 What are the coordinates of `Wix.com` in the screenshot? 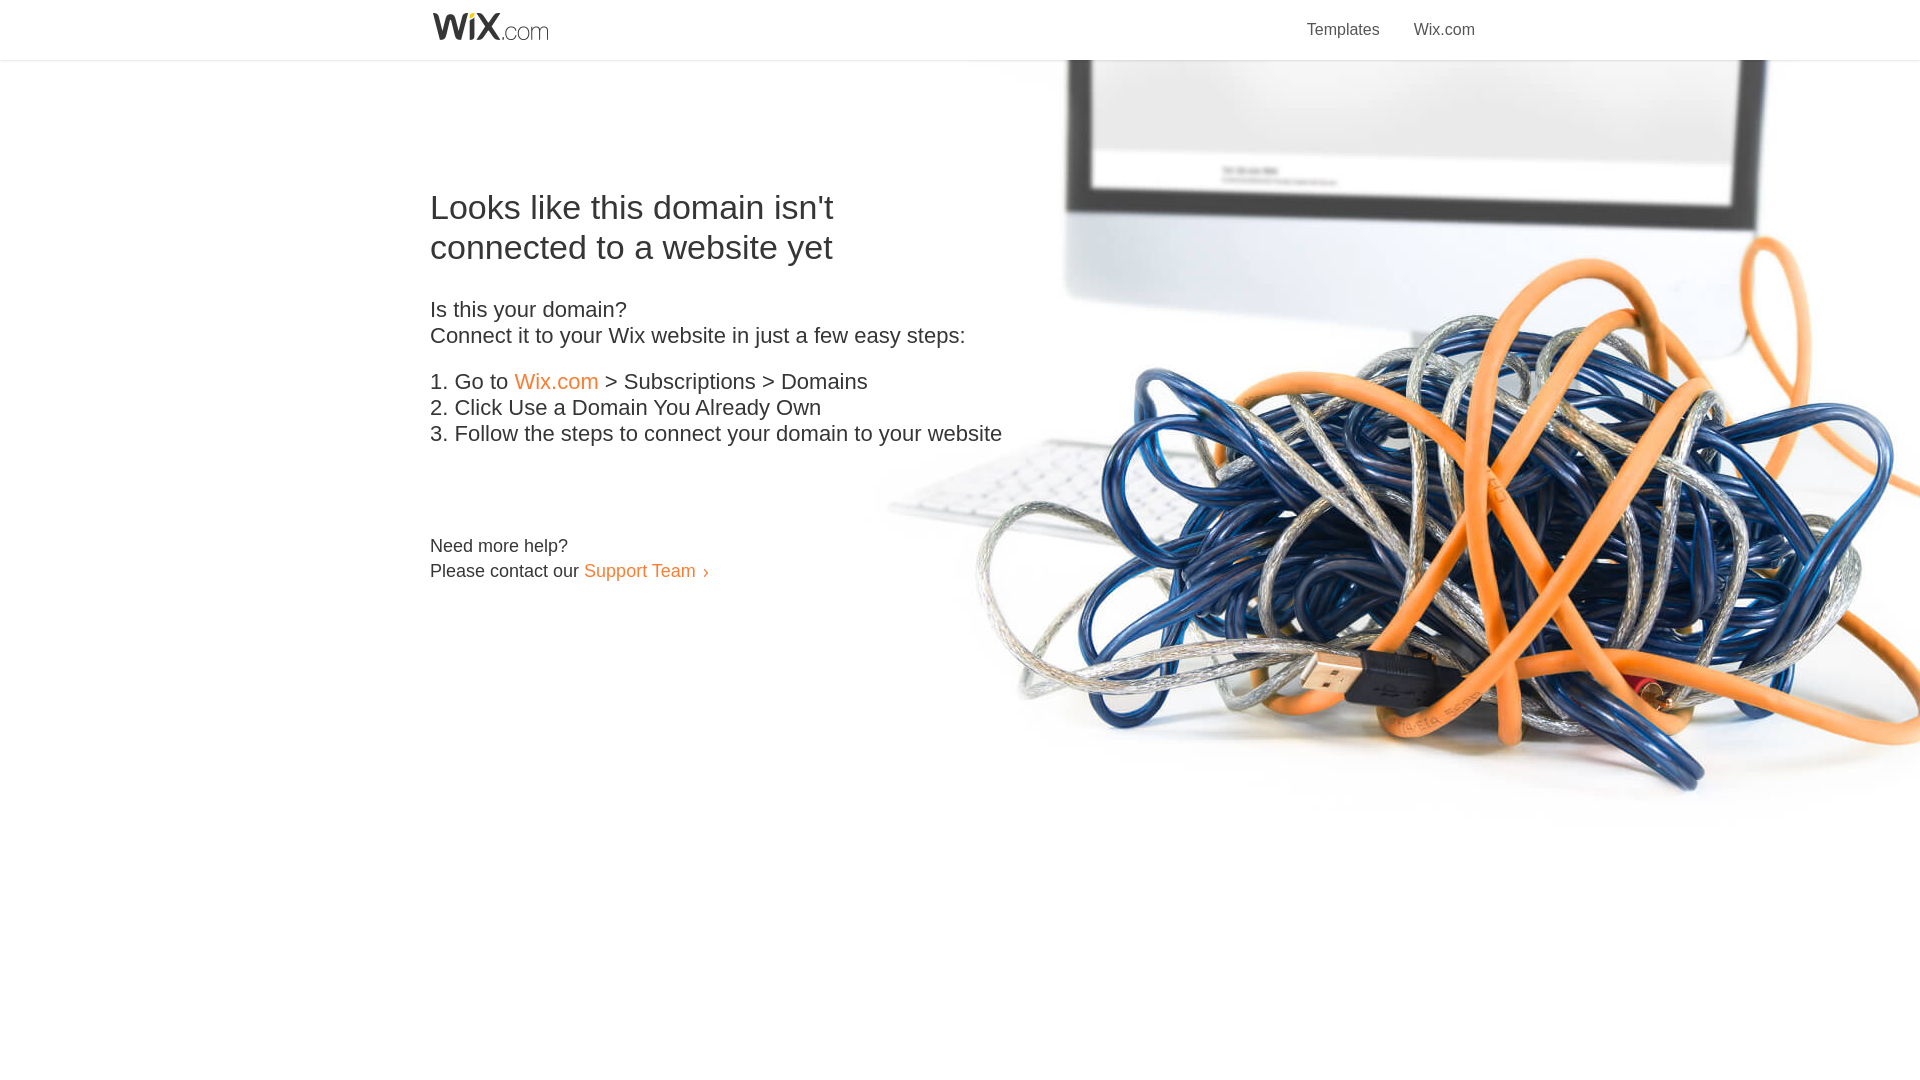 It's located at (556, 382).